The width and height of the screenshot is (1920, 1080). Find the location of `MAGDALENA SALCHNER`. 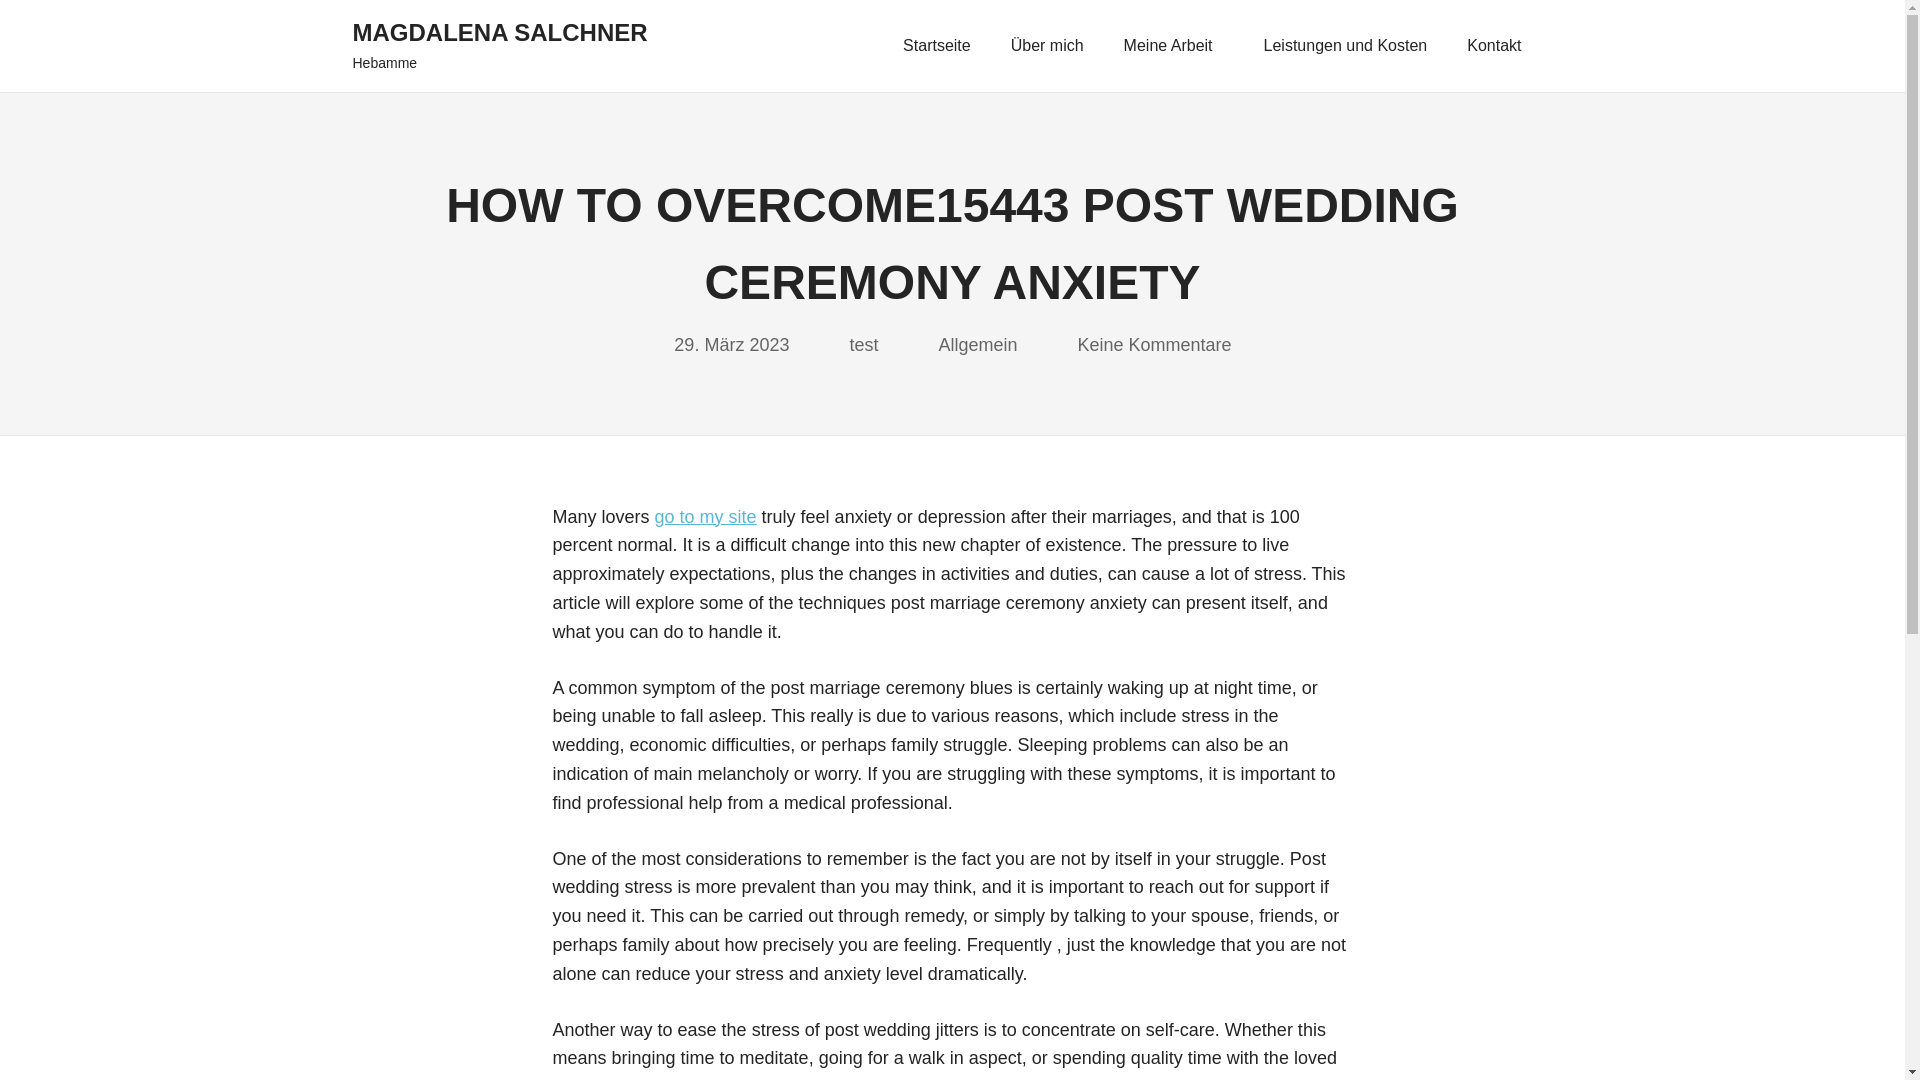

MAGDALENA SALCHNER is located at coordinates (499, 32).